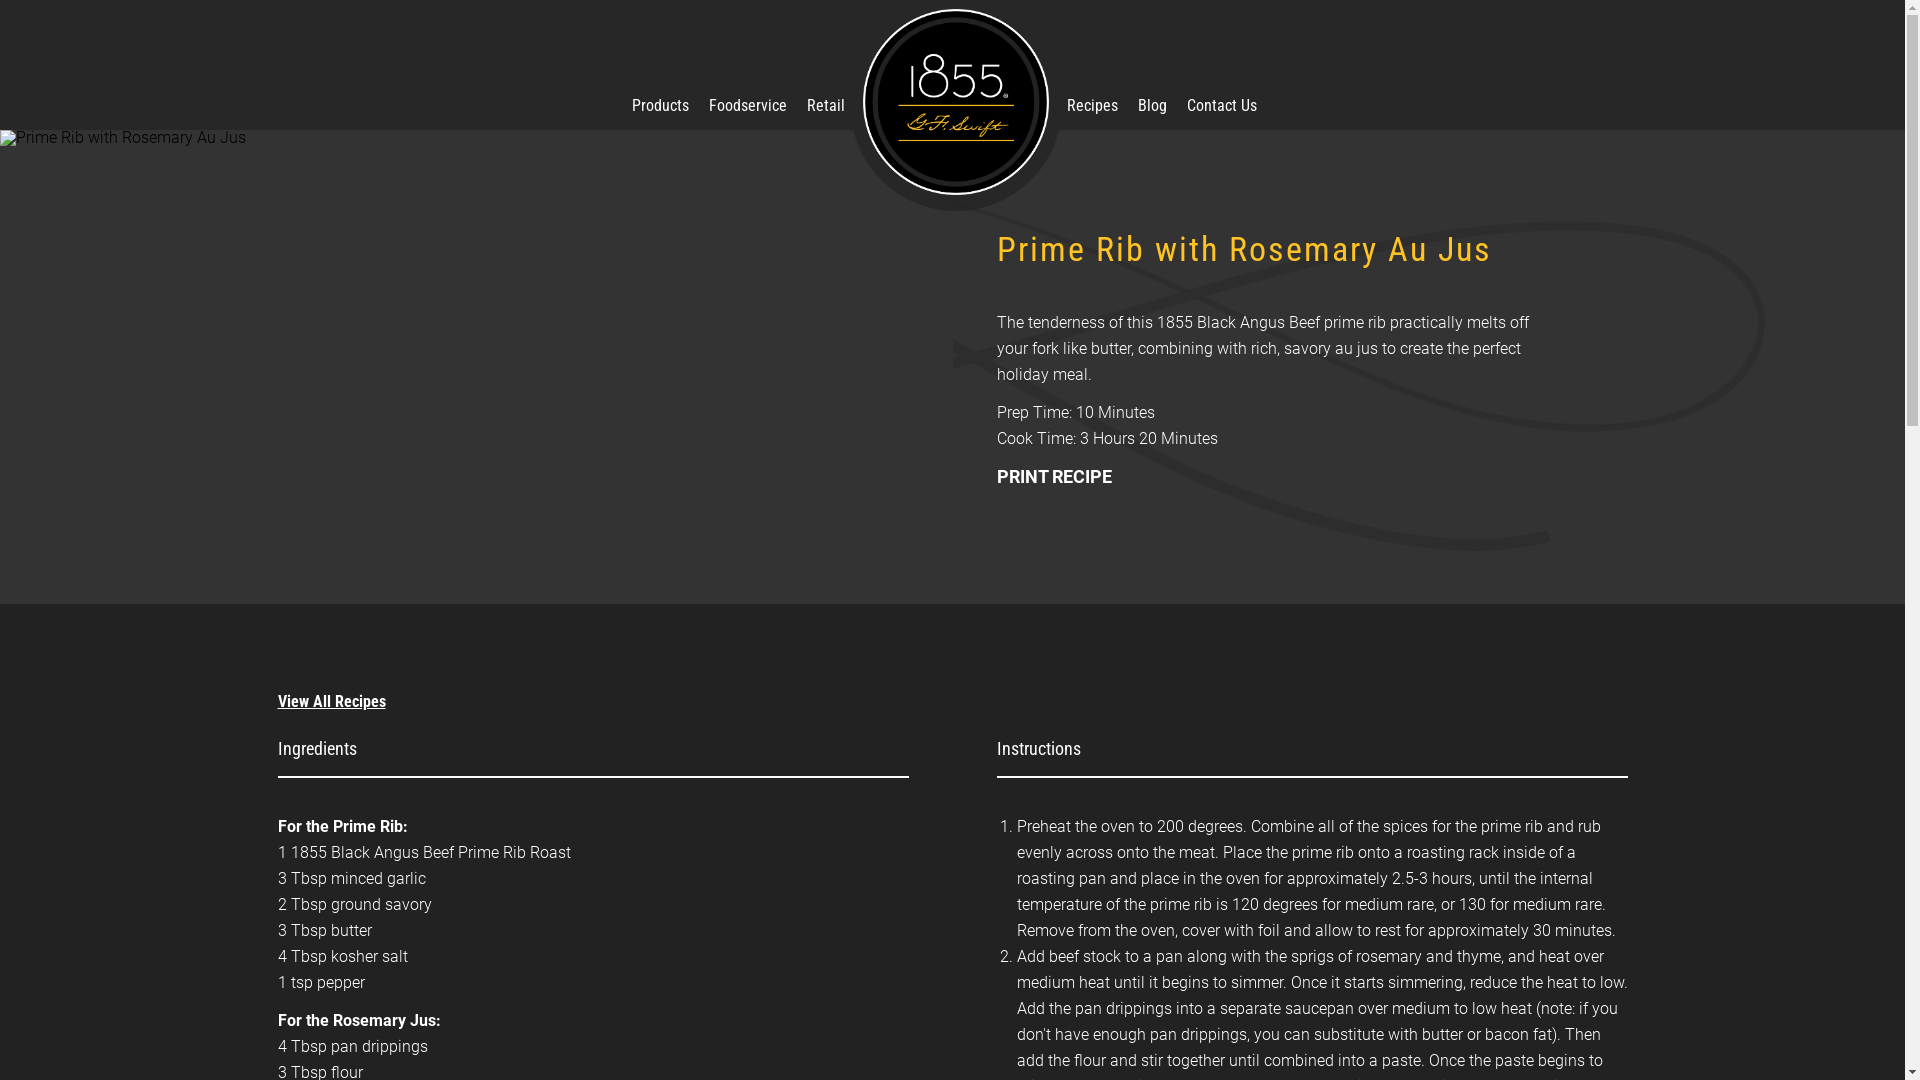  I want to click on Retail, so click(825, 106).